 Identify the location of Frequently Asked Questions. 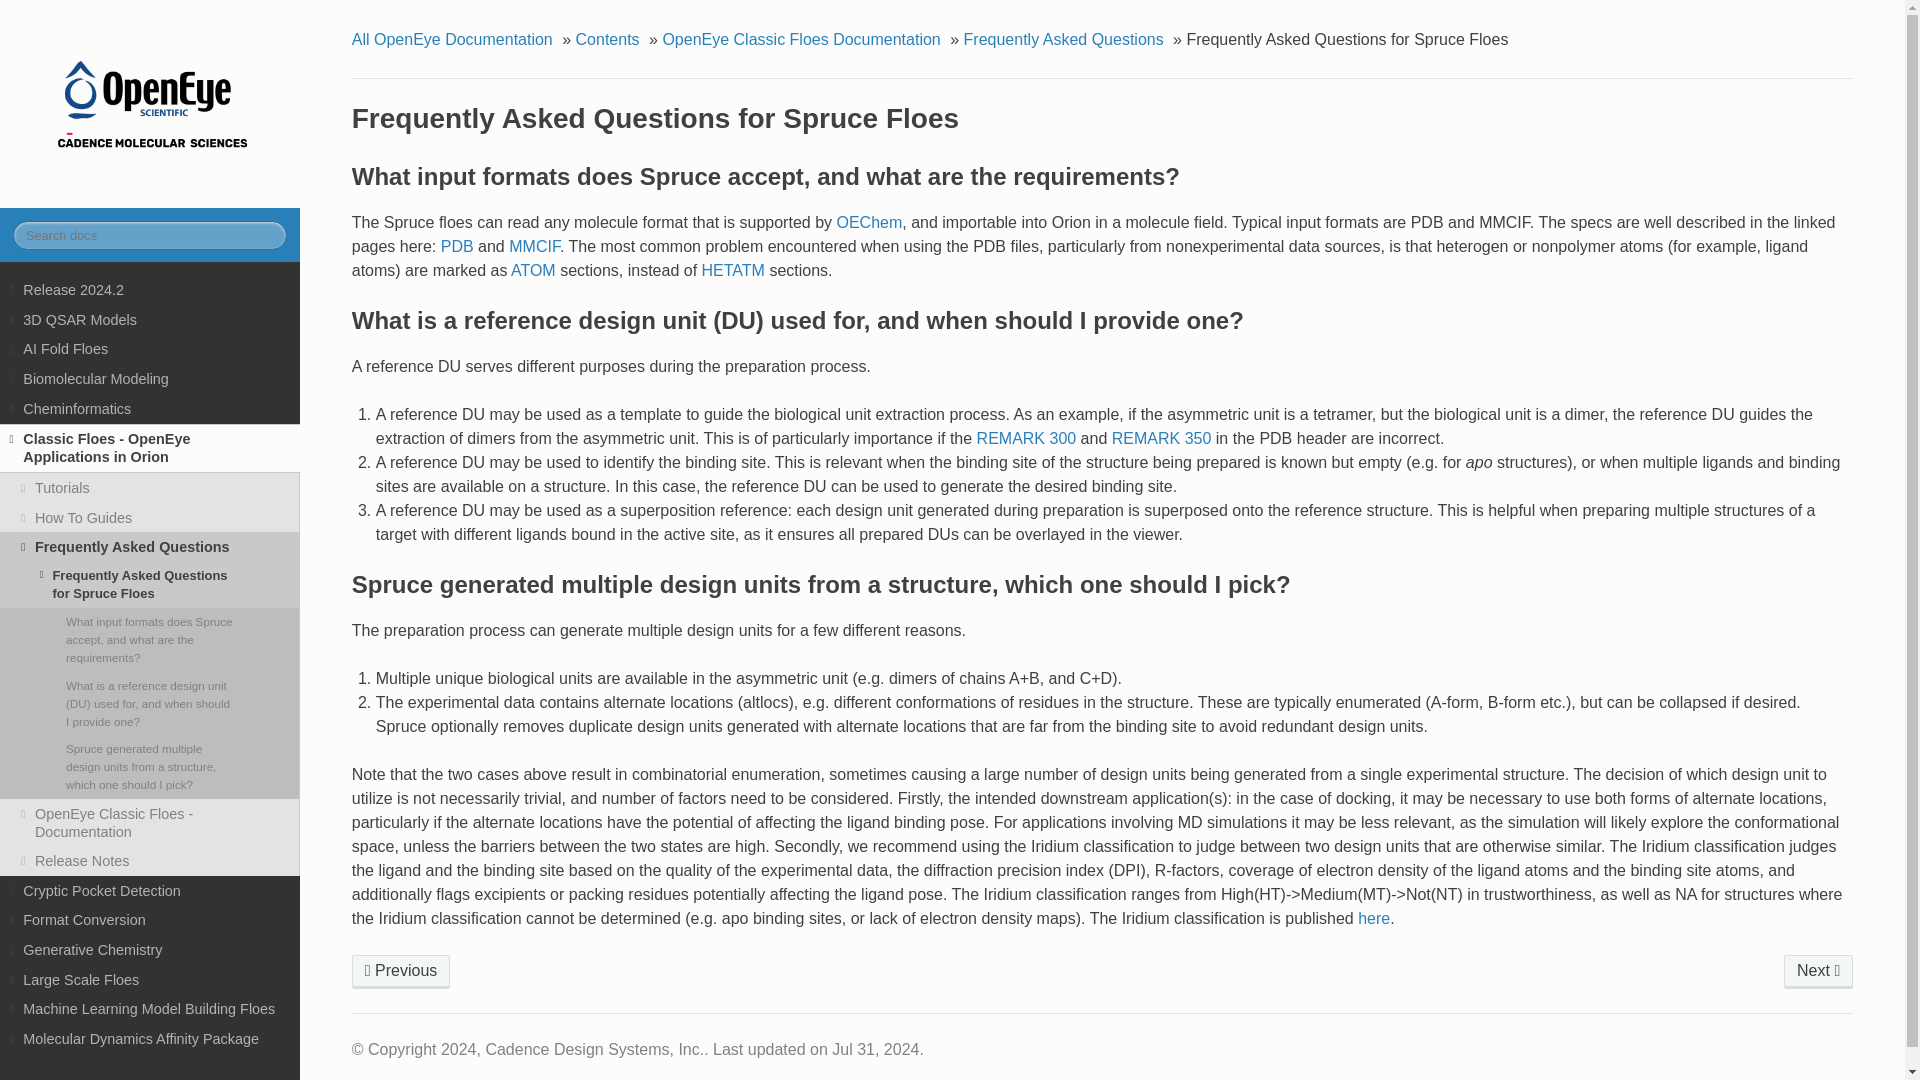
(401, 972).